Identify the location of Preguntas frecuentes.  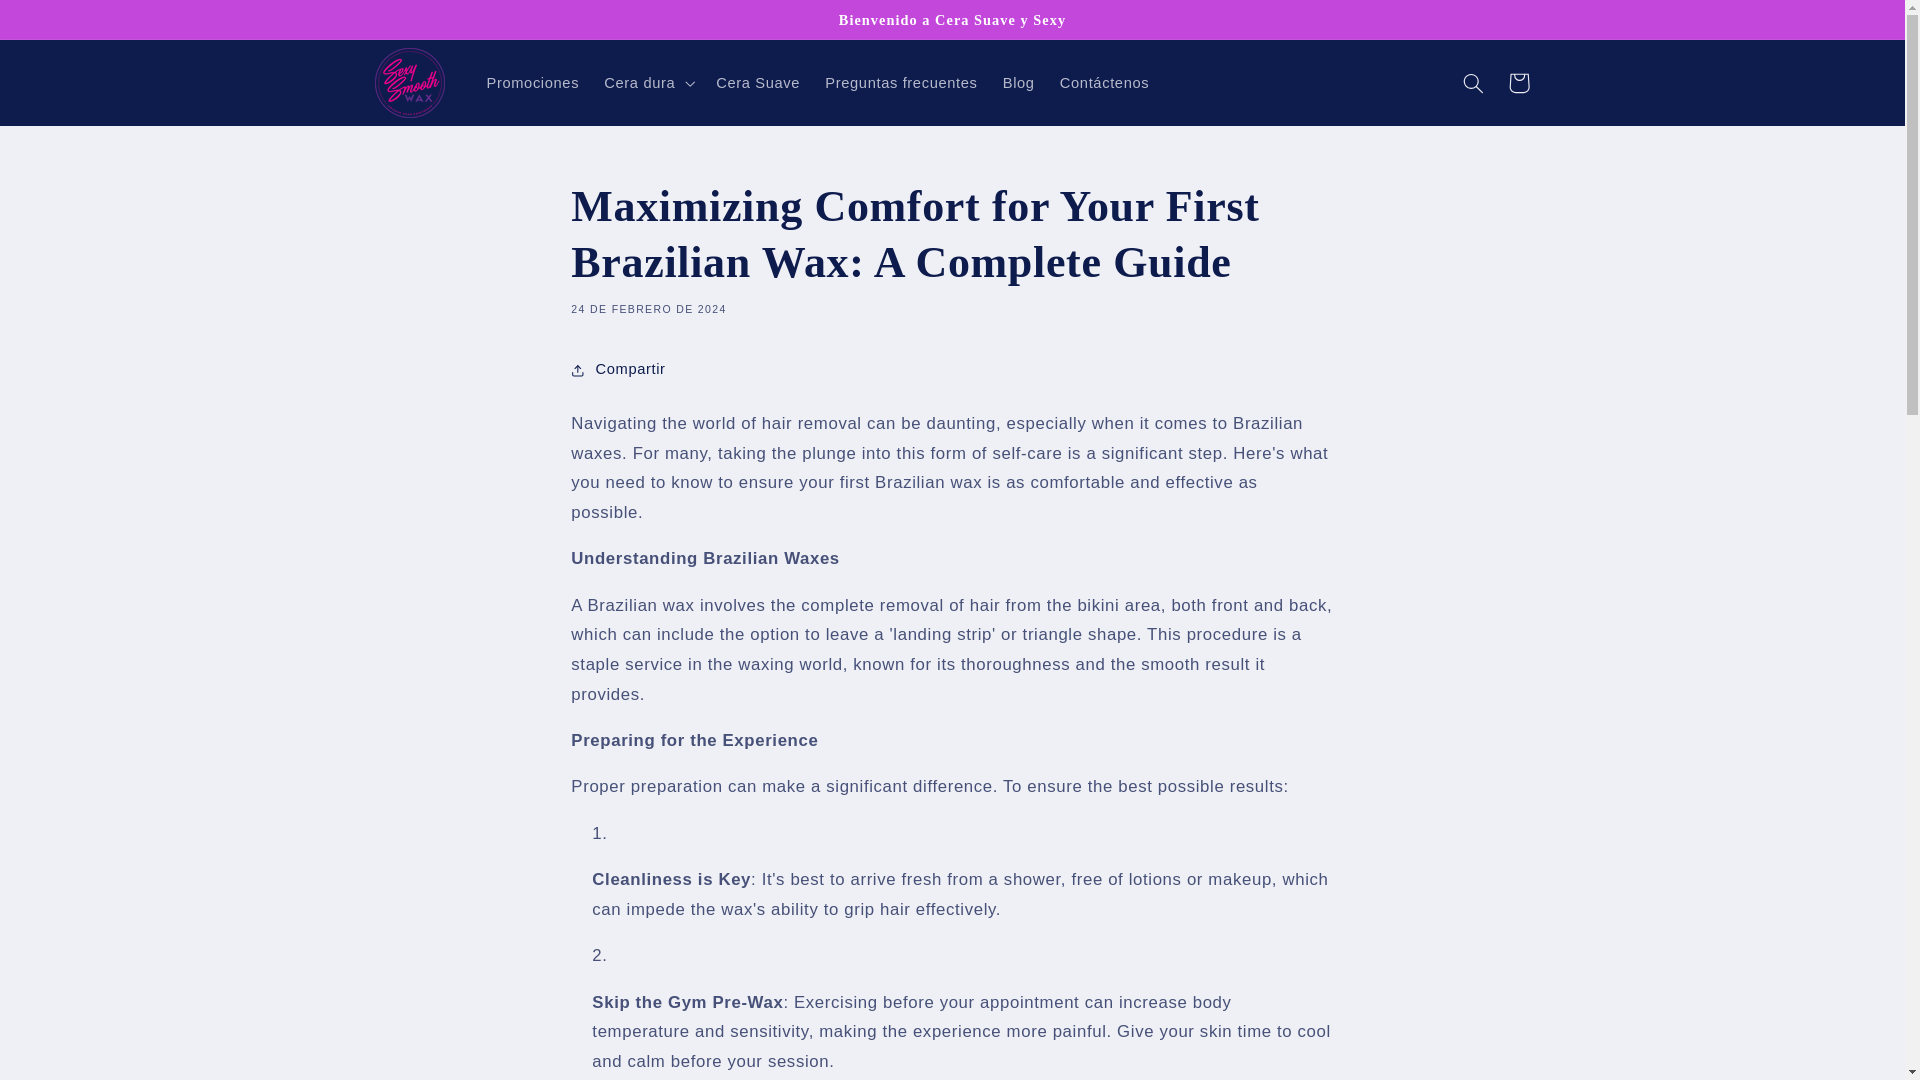
(901, 82).